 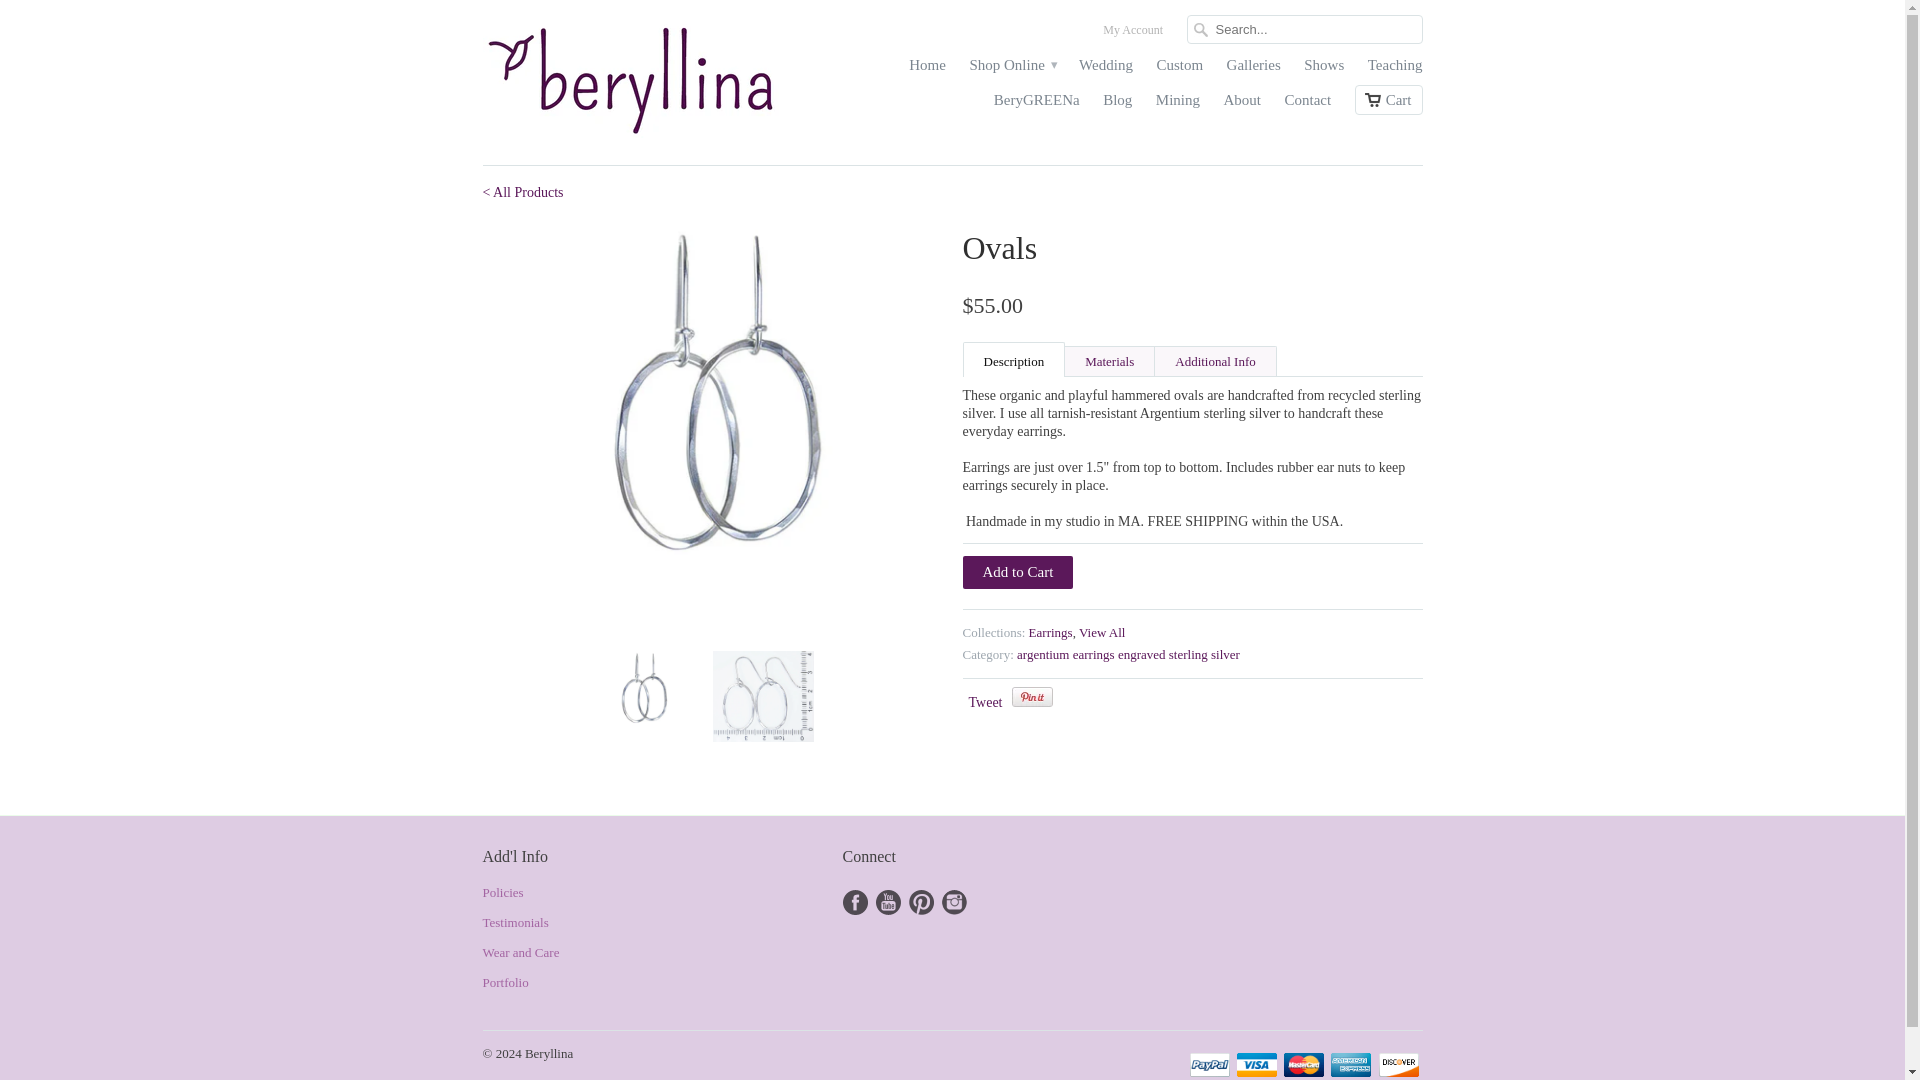 What do you see at coordinates (1394, 70) in the screenshot?
I see `Teaching` at bounding box center [1394, 70].